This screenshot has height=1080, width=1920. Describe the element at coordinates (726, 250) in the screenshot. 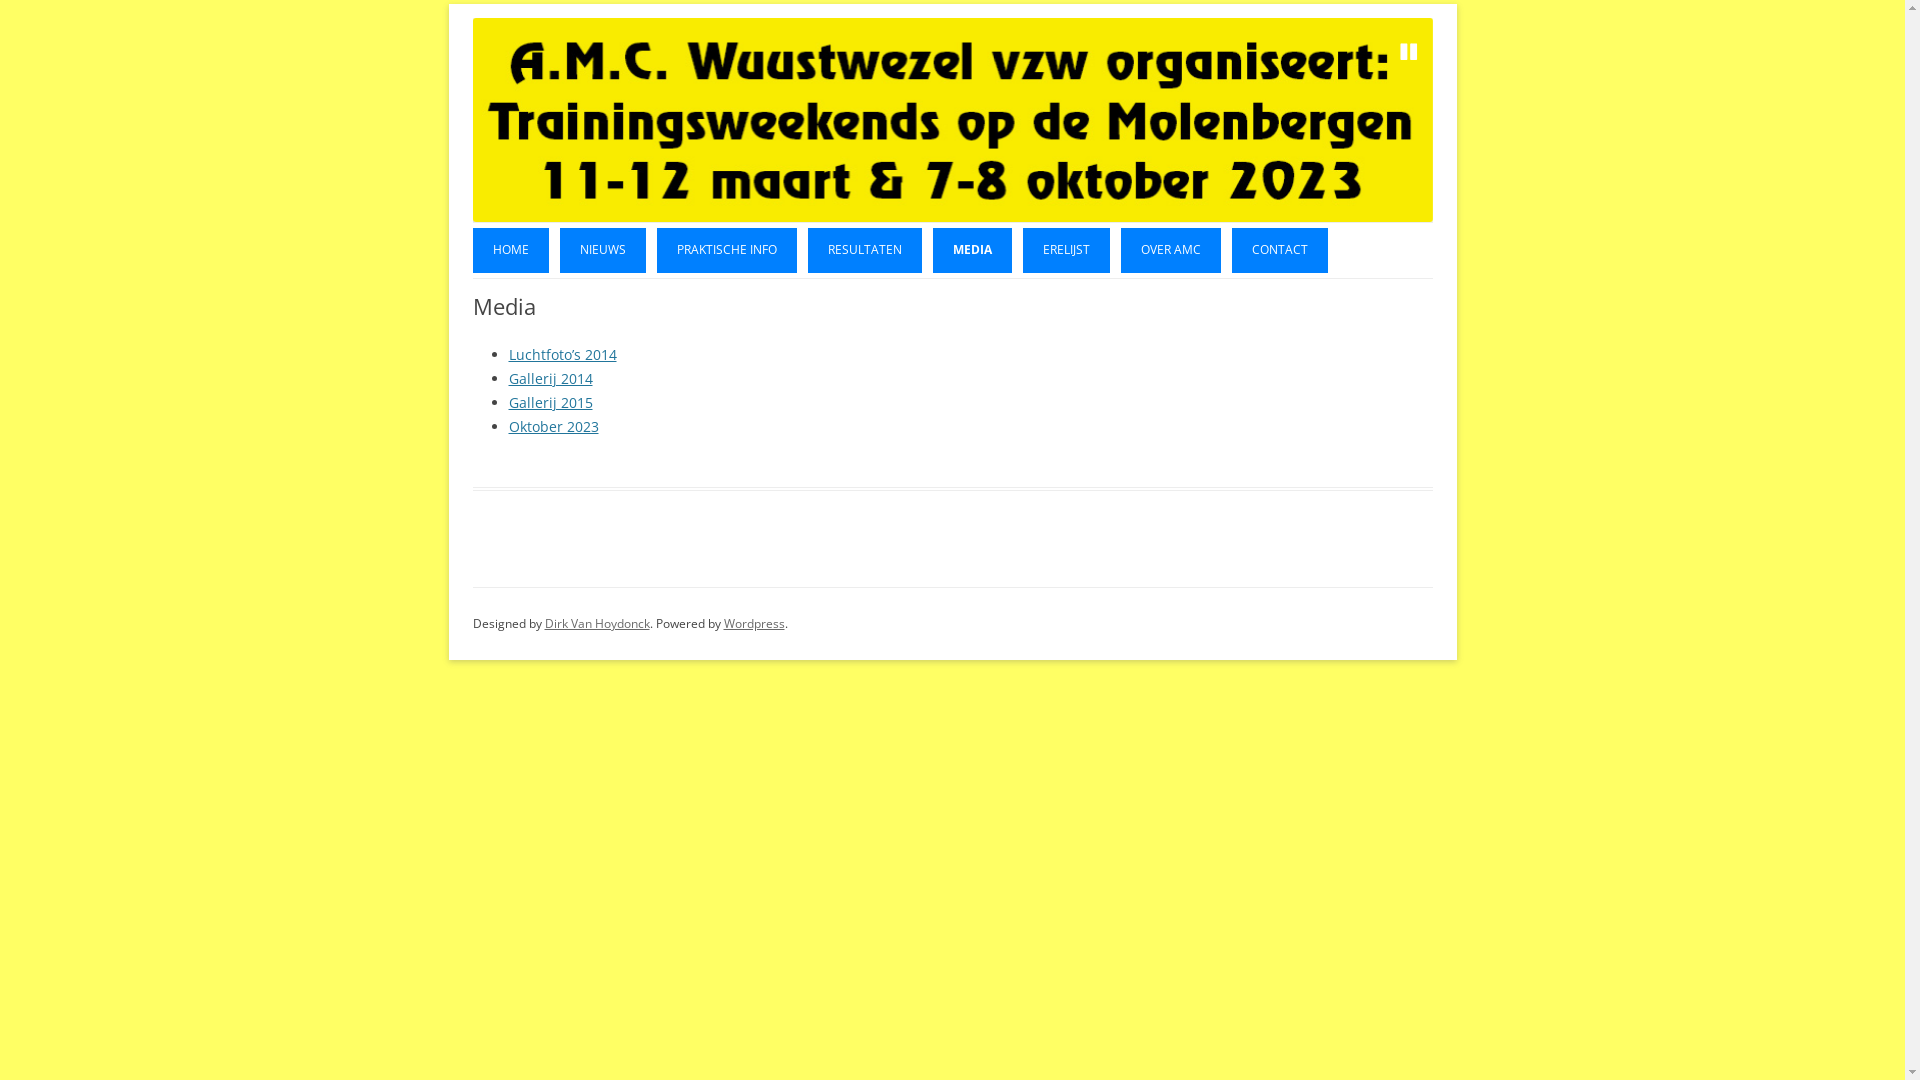

I see `PRAKTISCHE INFO` at that location.